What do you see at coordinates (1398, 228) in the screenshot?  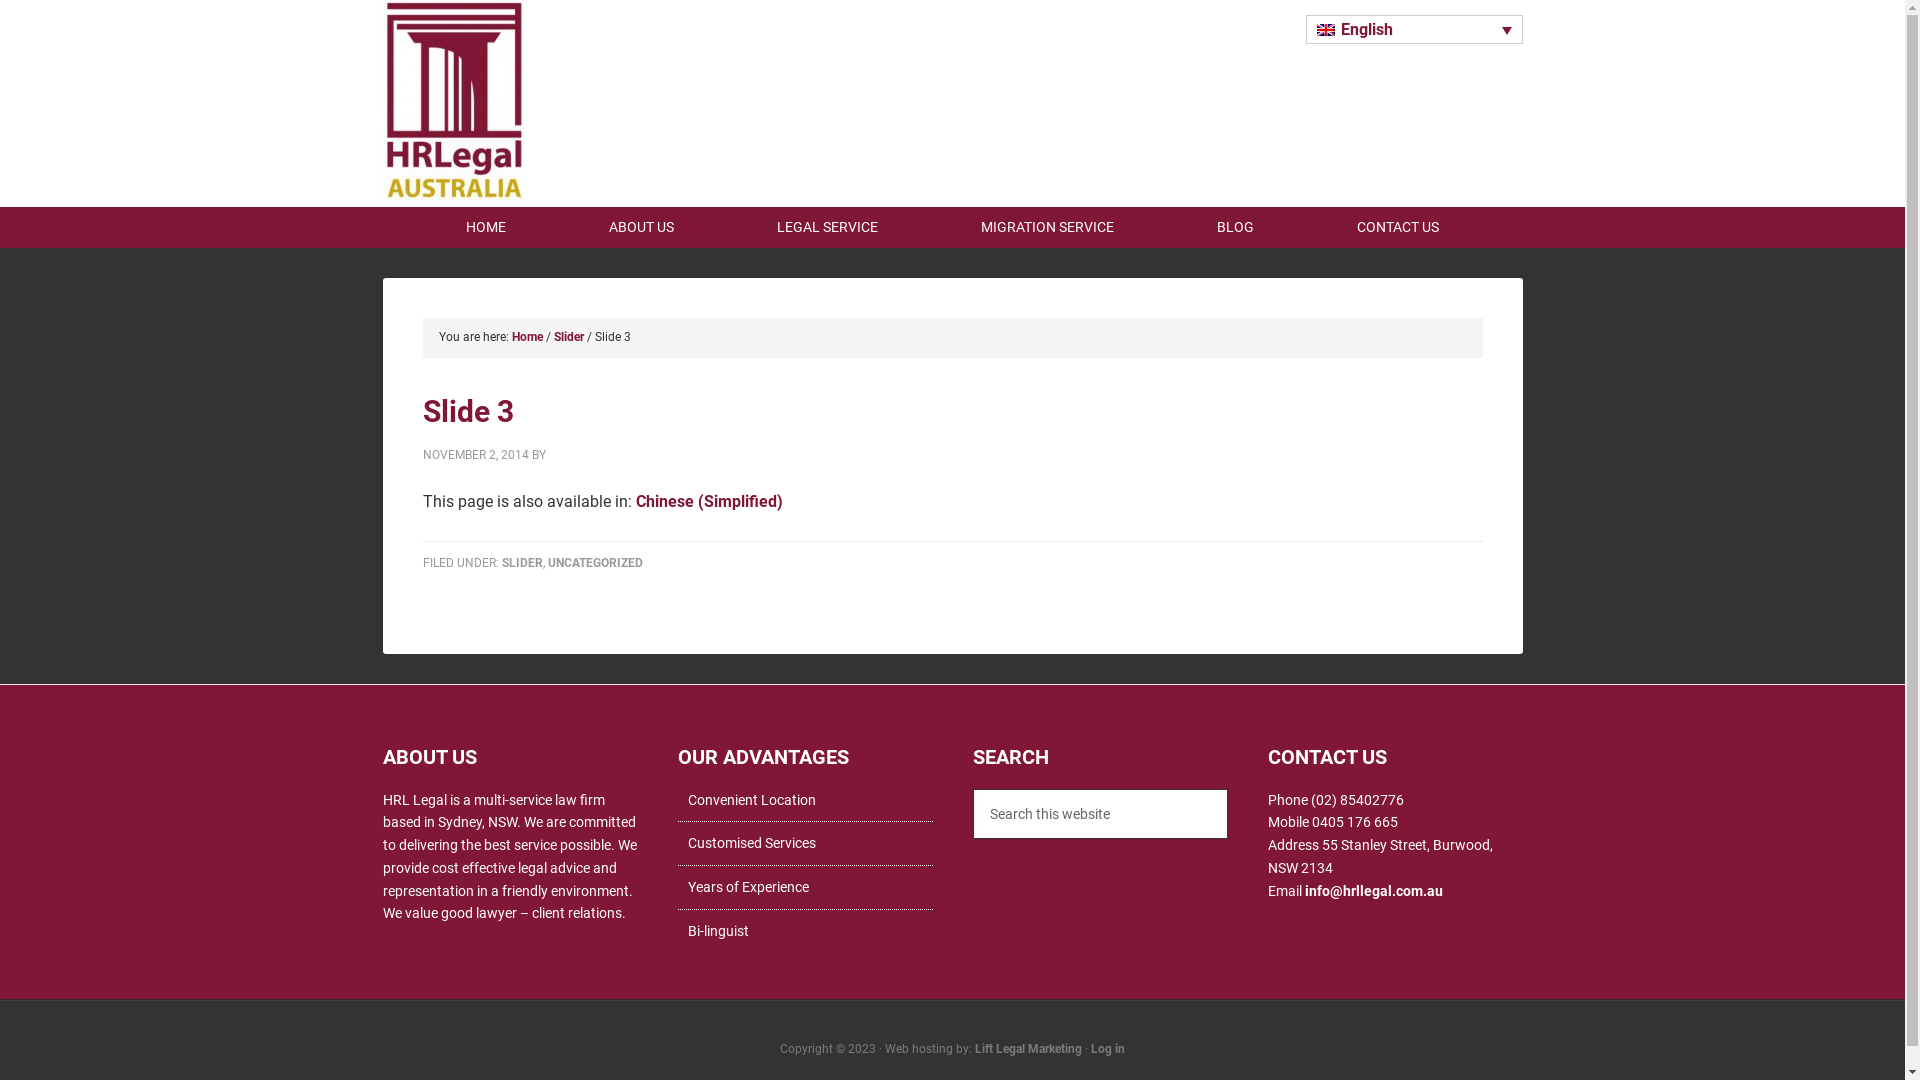 I see `CONTACT US` at bounding box center [1398, 228].